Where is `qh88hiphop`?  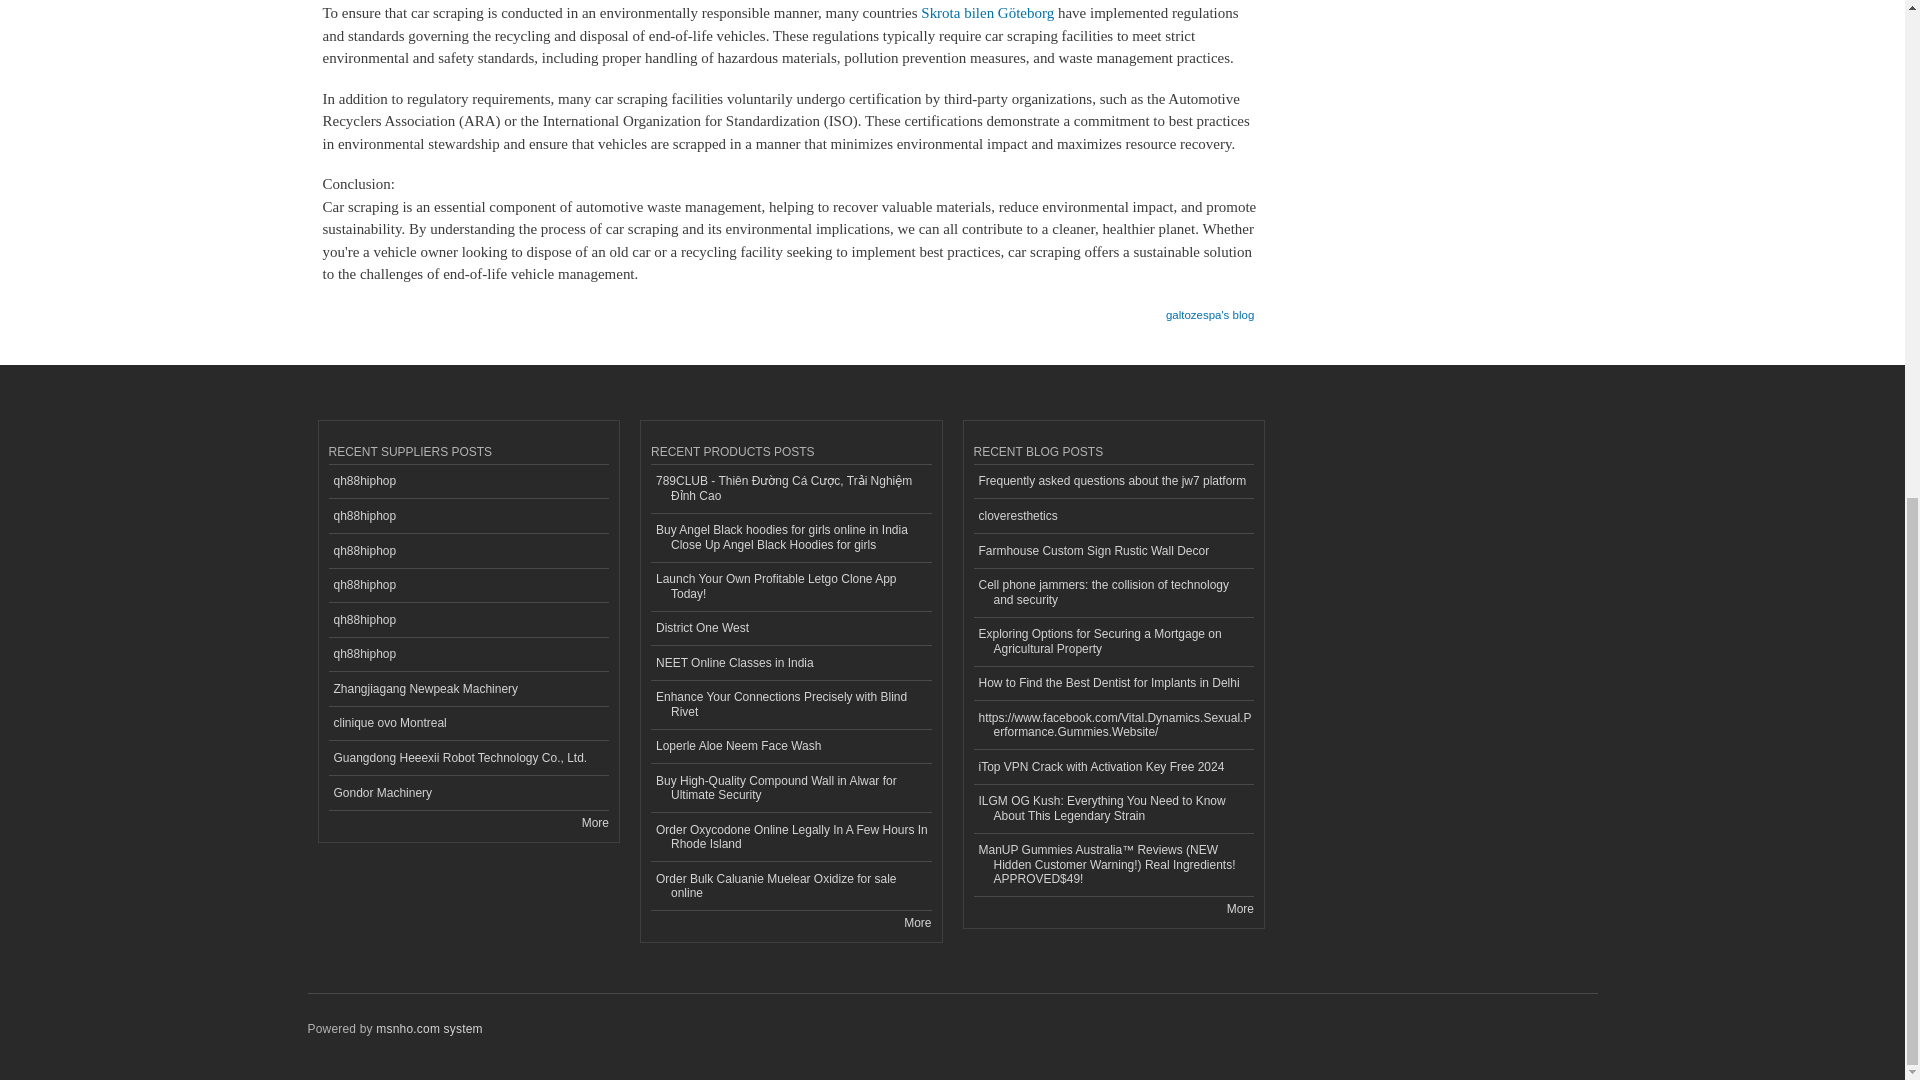
qh88hiphop is located at coordinates (468, 482).